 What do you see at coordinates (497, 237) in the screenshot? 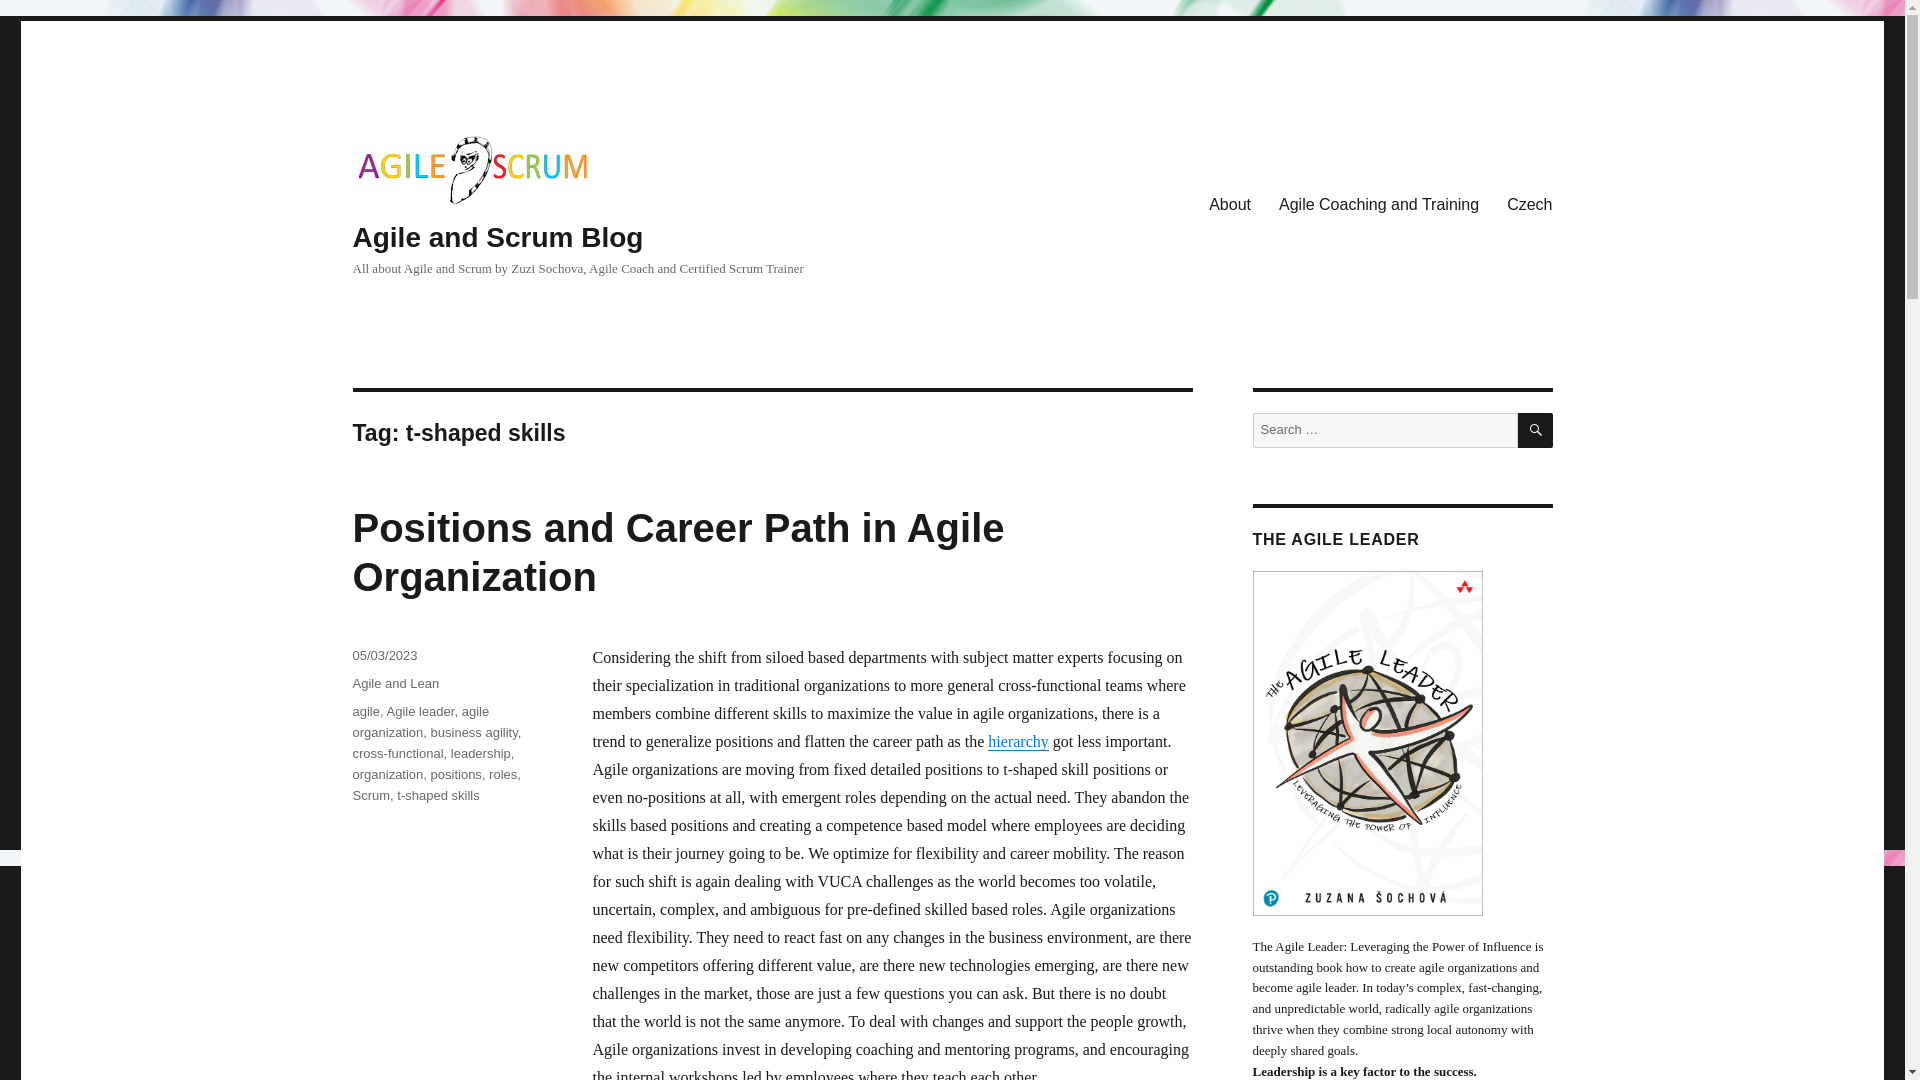
I see `Agile and Scrum Blog` at bounding box center [497, 237].